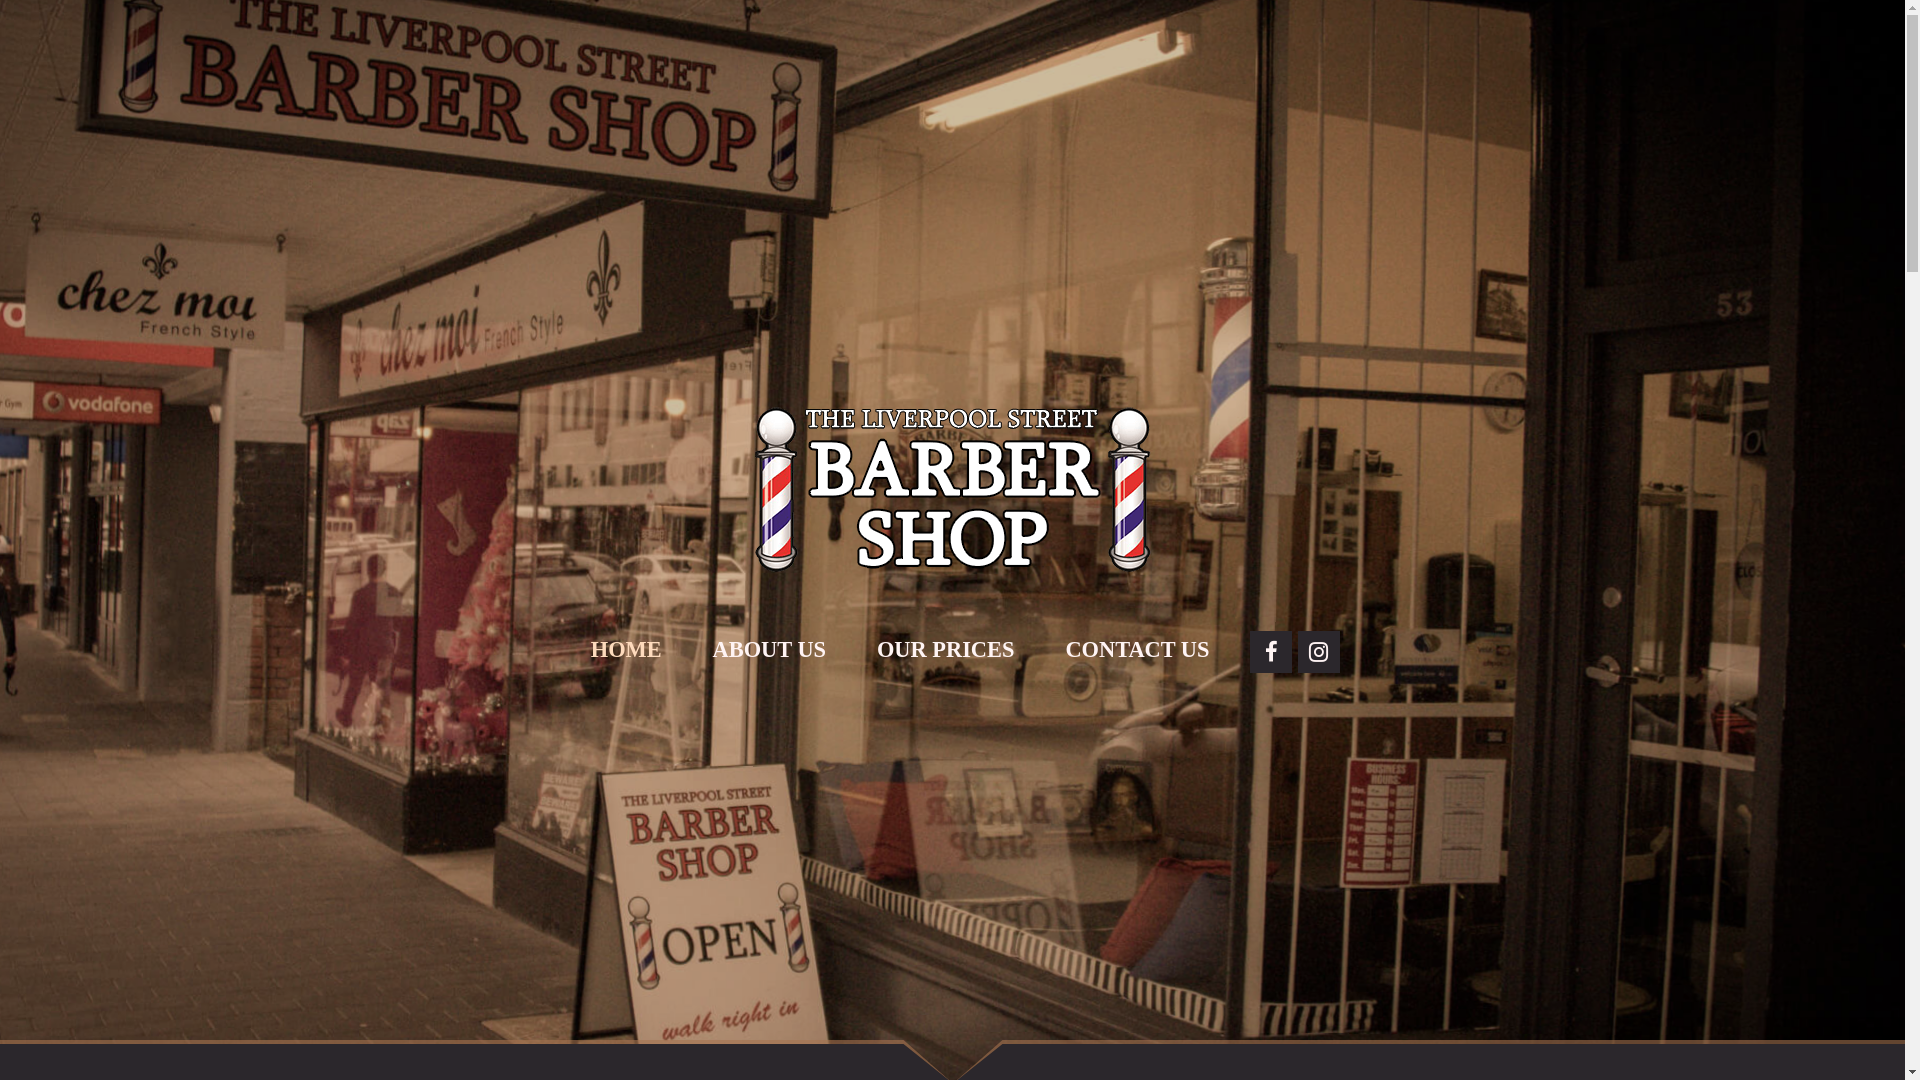 Image resolution: width=1920 pixels, height=1080 pixels. What do you see at coordinates (946, 650) in the screenshot?
I see `OUR PRICES` at bounding box center [946, 650].